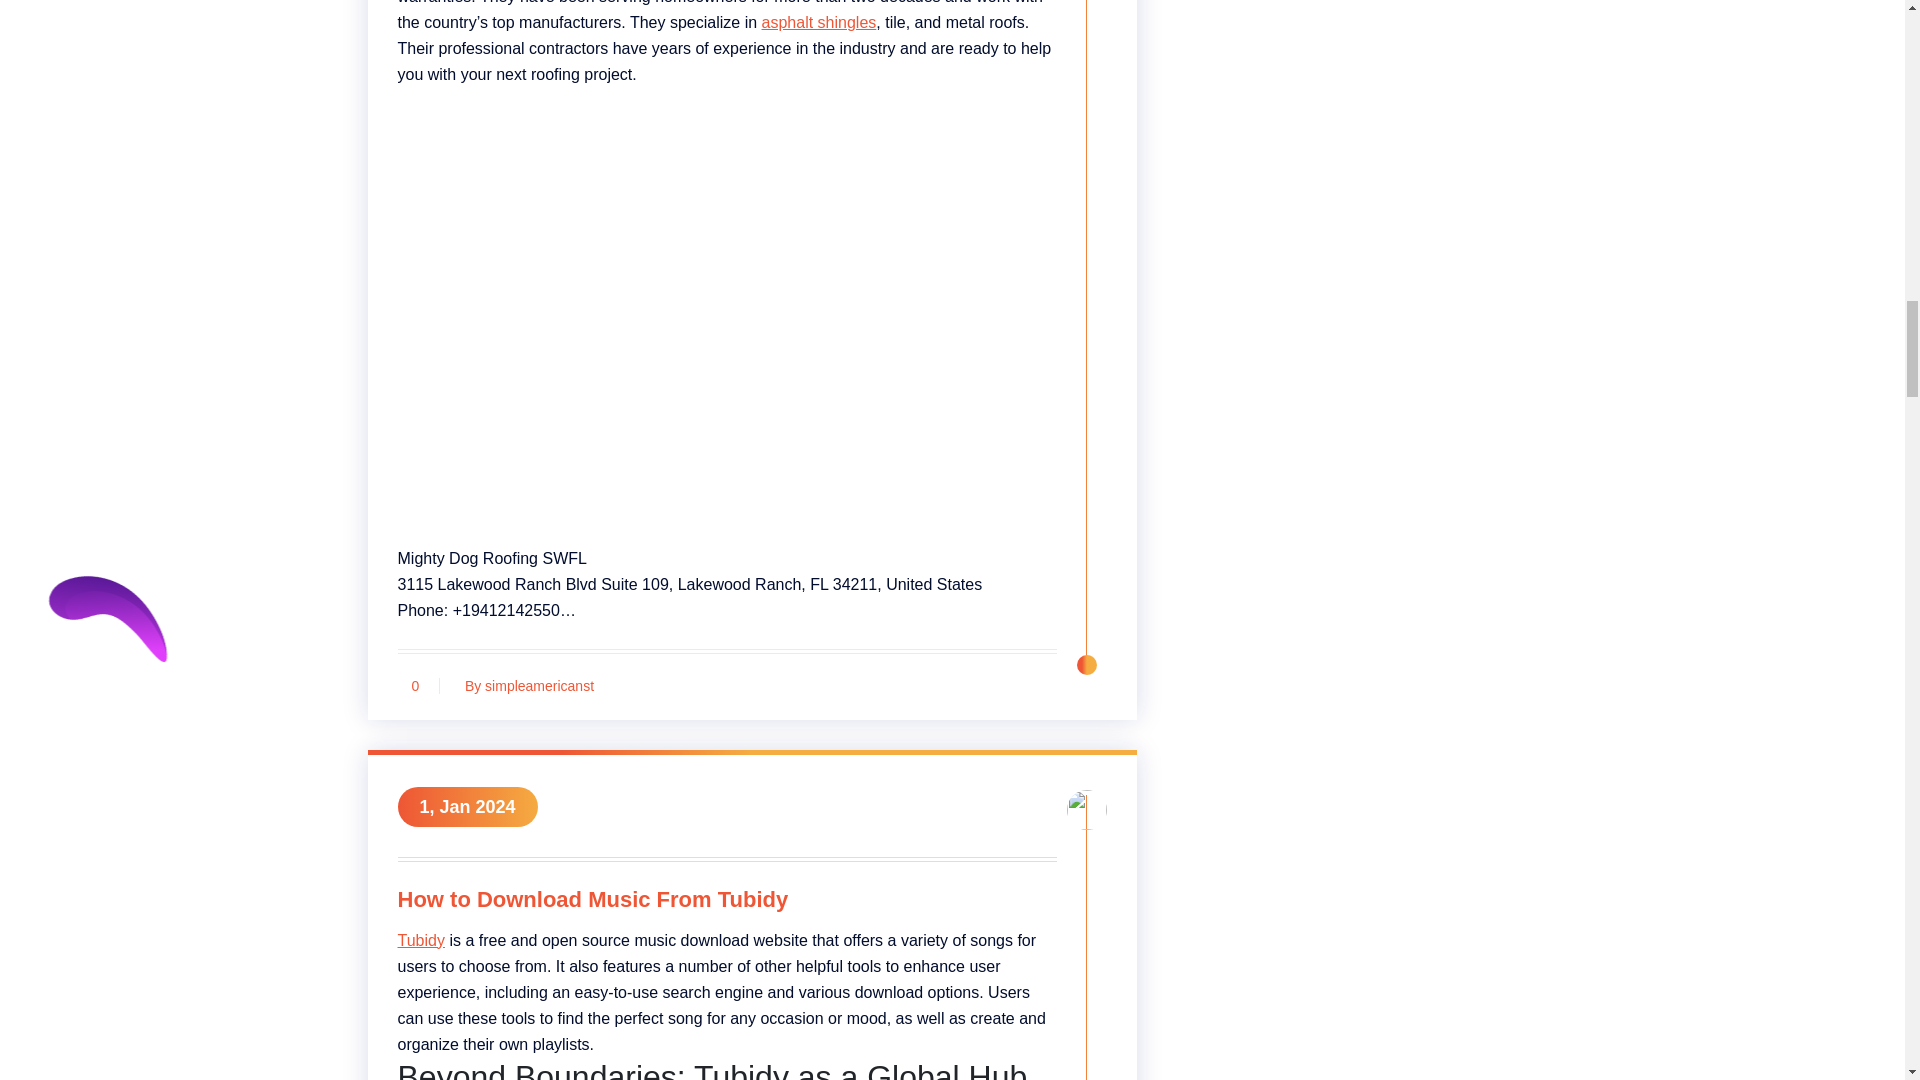 This screenshot has height=1080, width=1920. I want to click on How to Download Music From Tubidy, so click(727, 903).